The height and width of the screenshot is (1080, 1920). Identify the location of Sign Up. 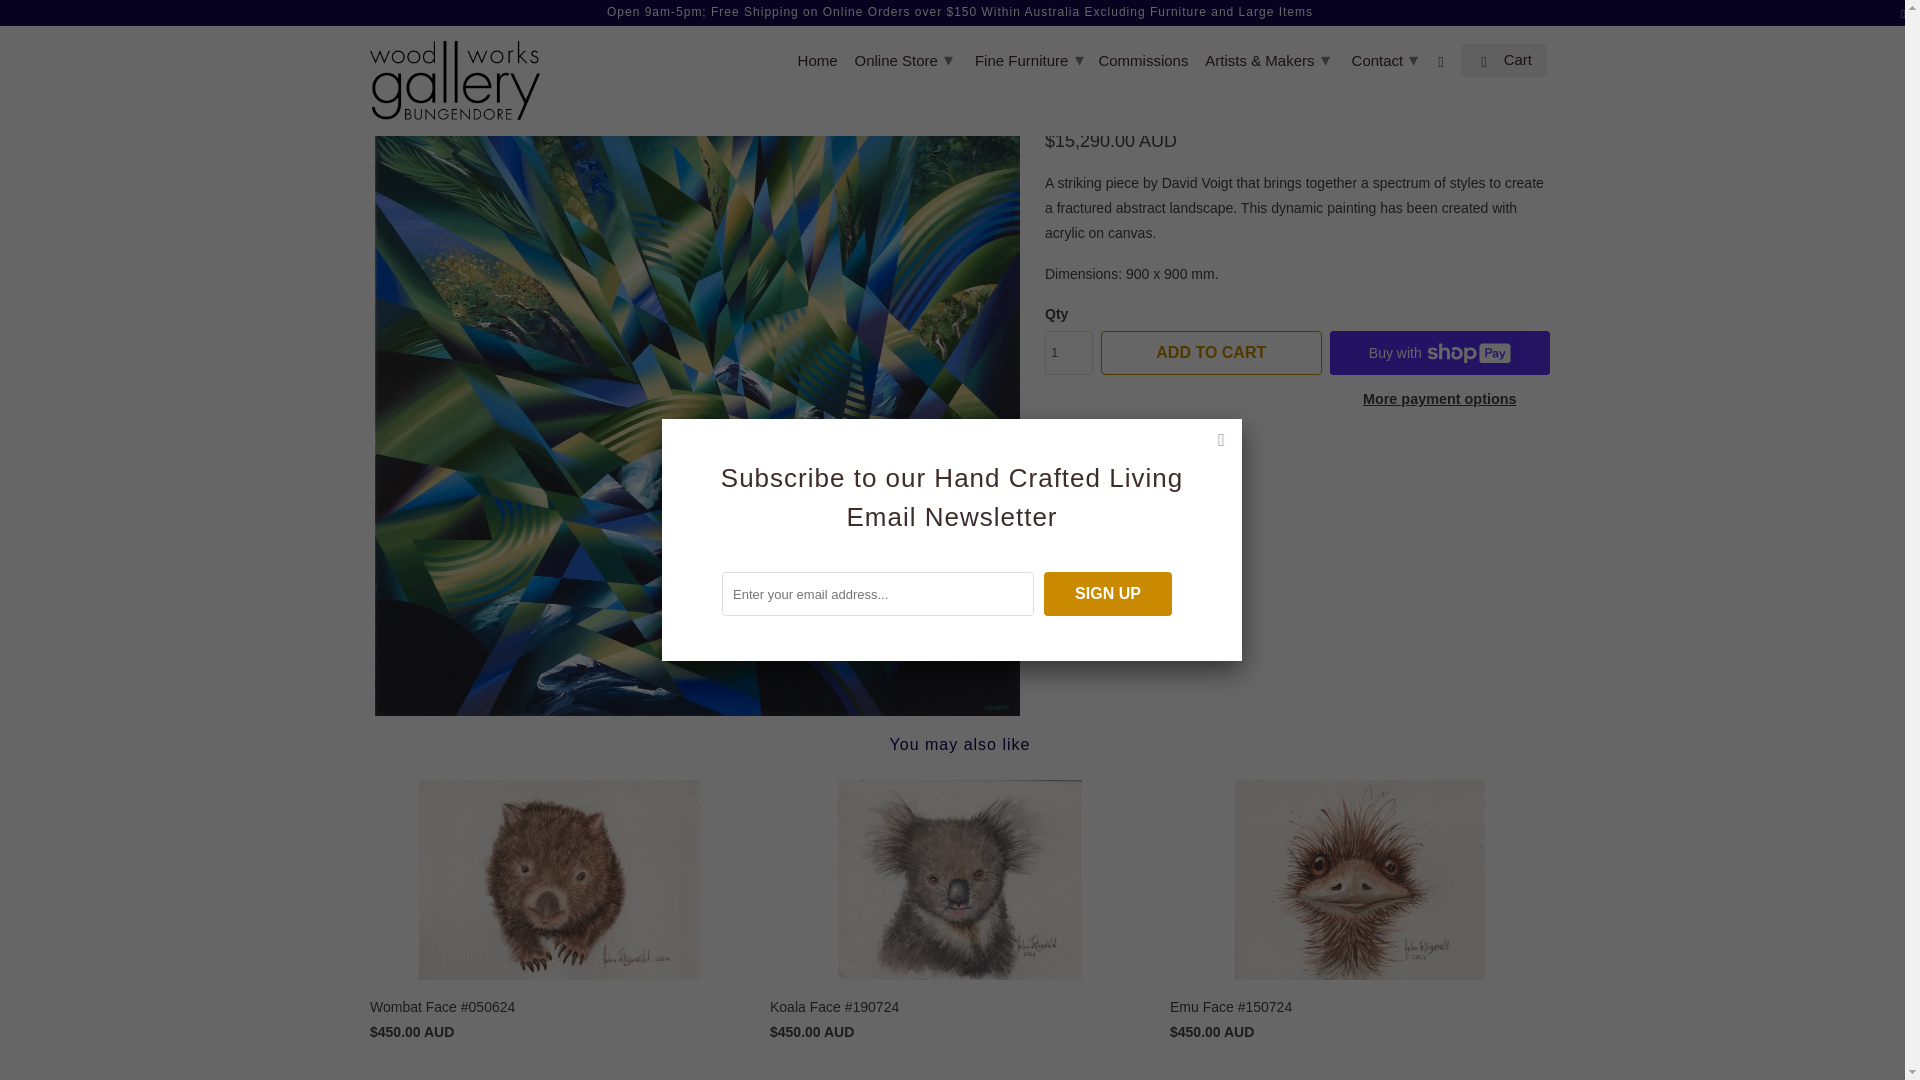
(1108, 594).